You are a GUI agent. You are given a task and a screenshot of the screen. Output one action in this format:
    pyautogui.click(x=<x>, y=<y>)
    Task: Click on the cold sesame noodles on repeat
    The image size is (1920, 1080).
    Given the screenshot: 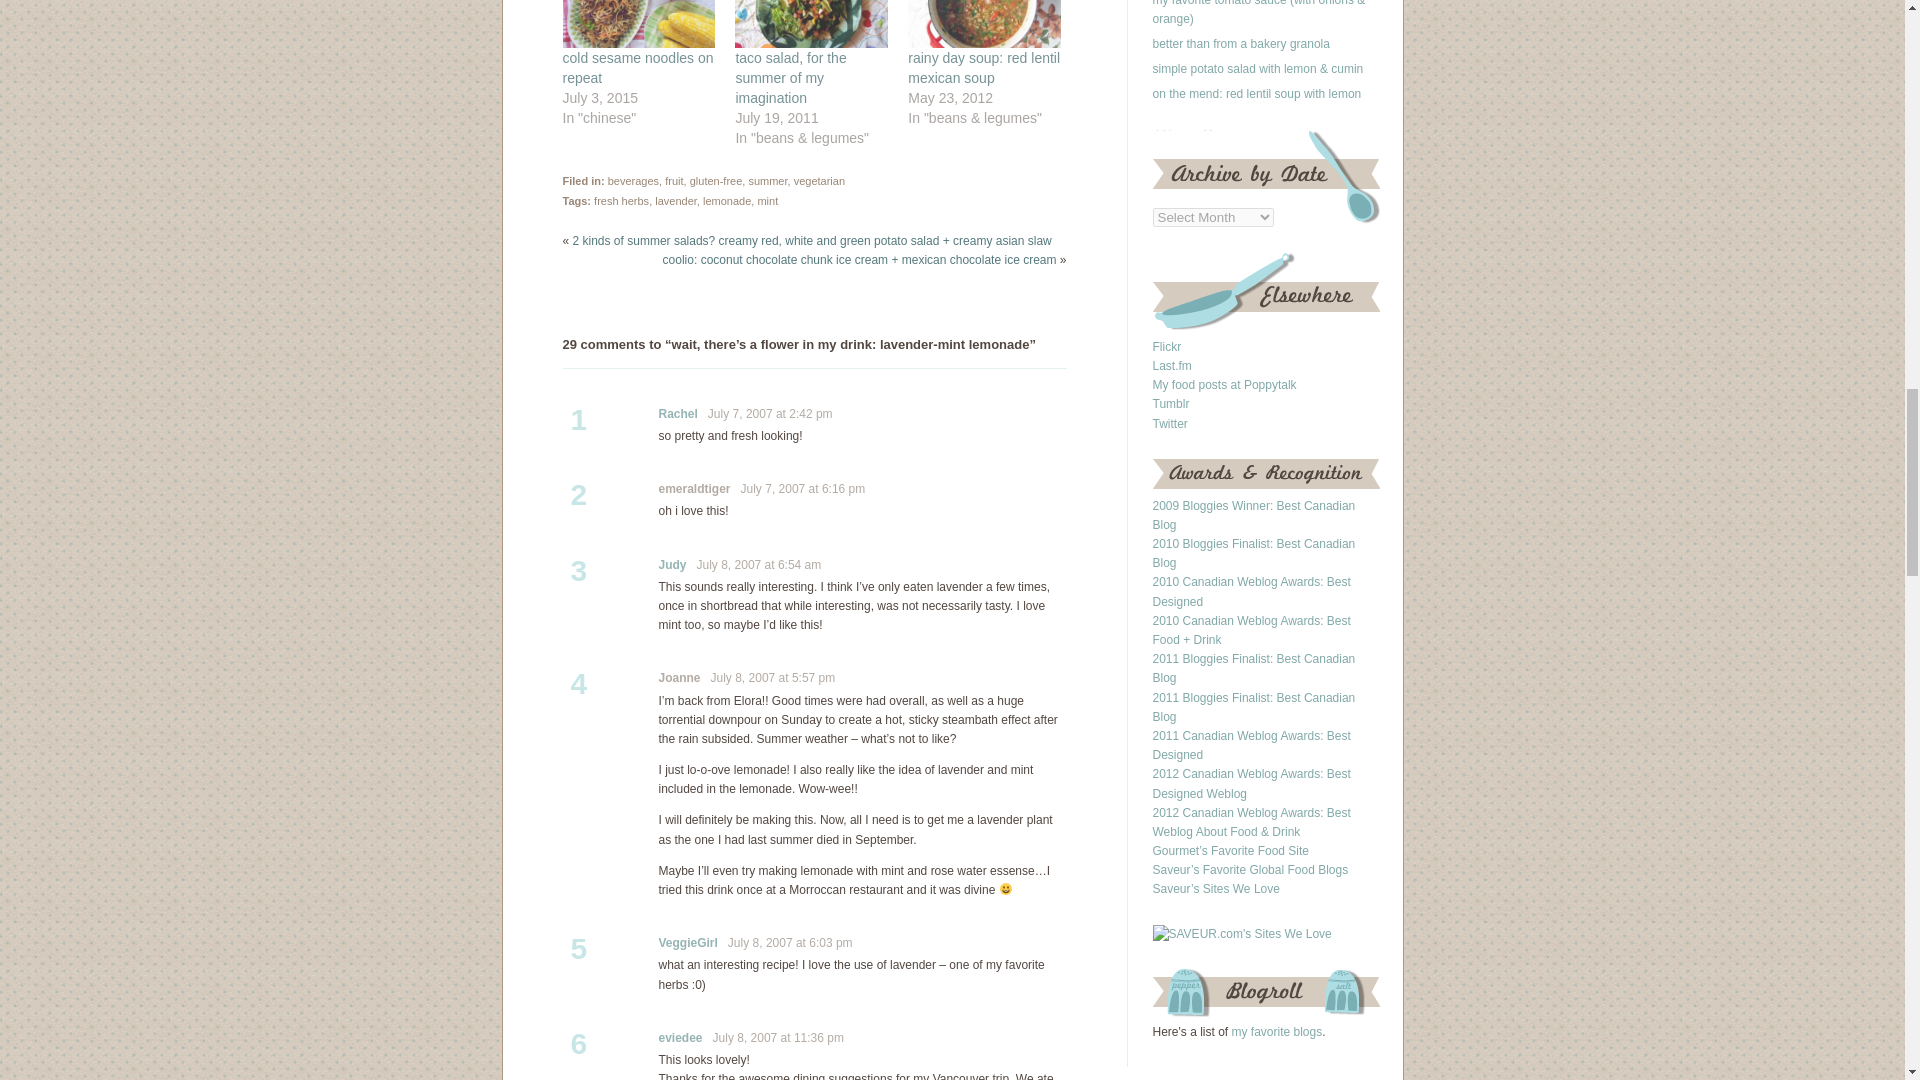 What is the action you would take?
    pyautogui.click(x=638, y=24)
    